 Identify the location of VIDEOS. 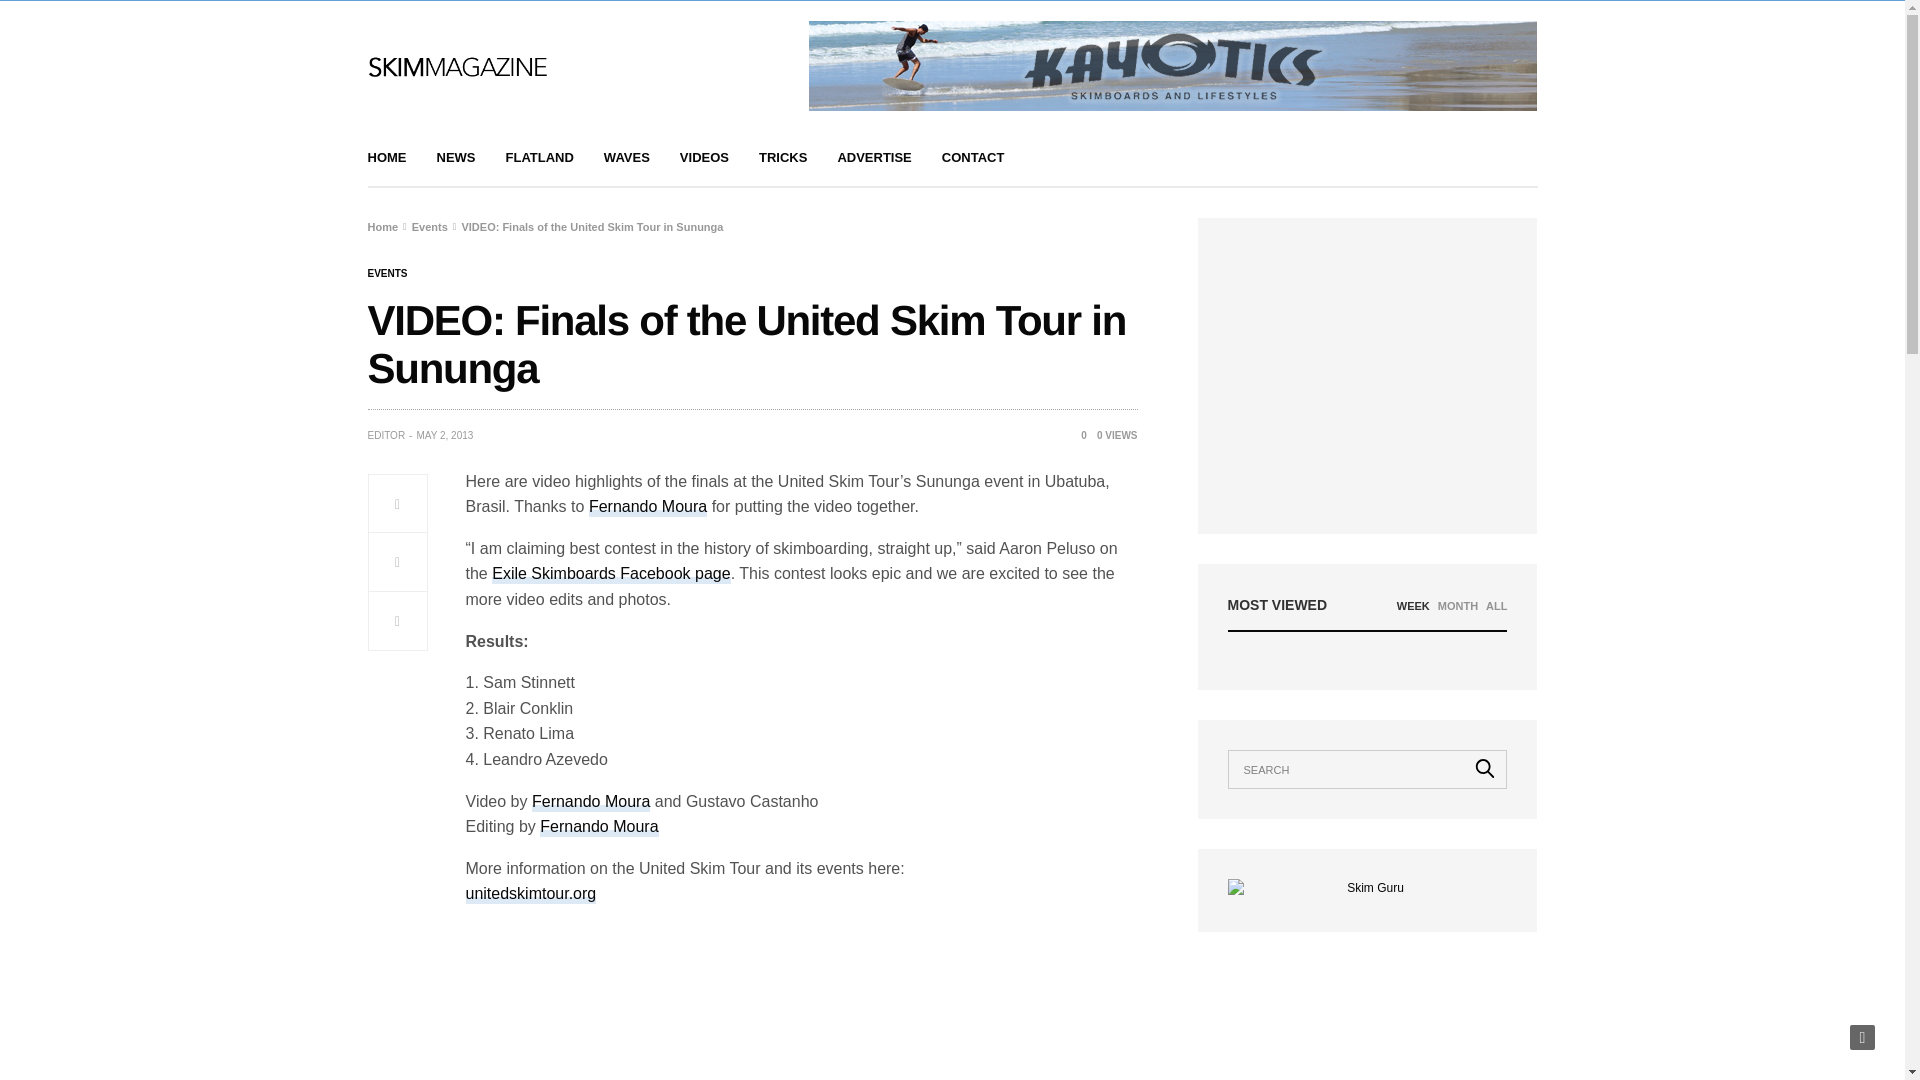
(704, 158).